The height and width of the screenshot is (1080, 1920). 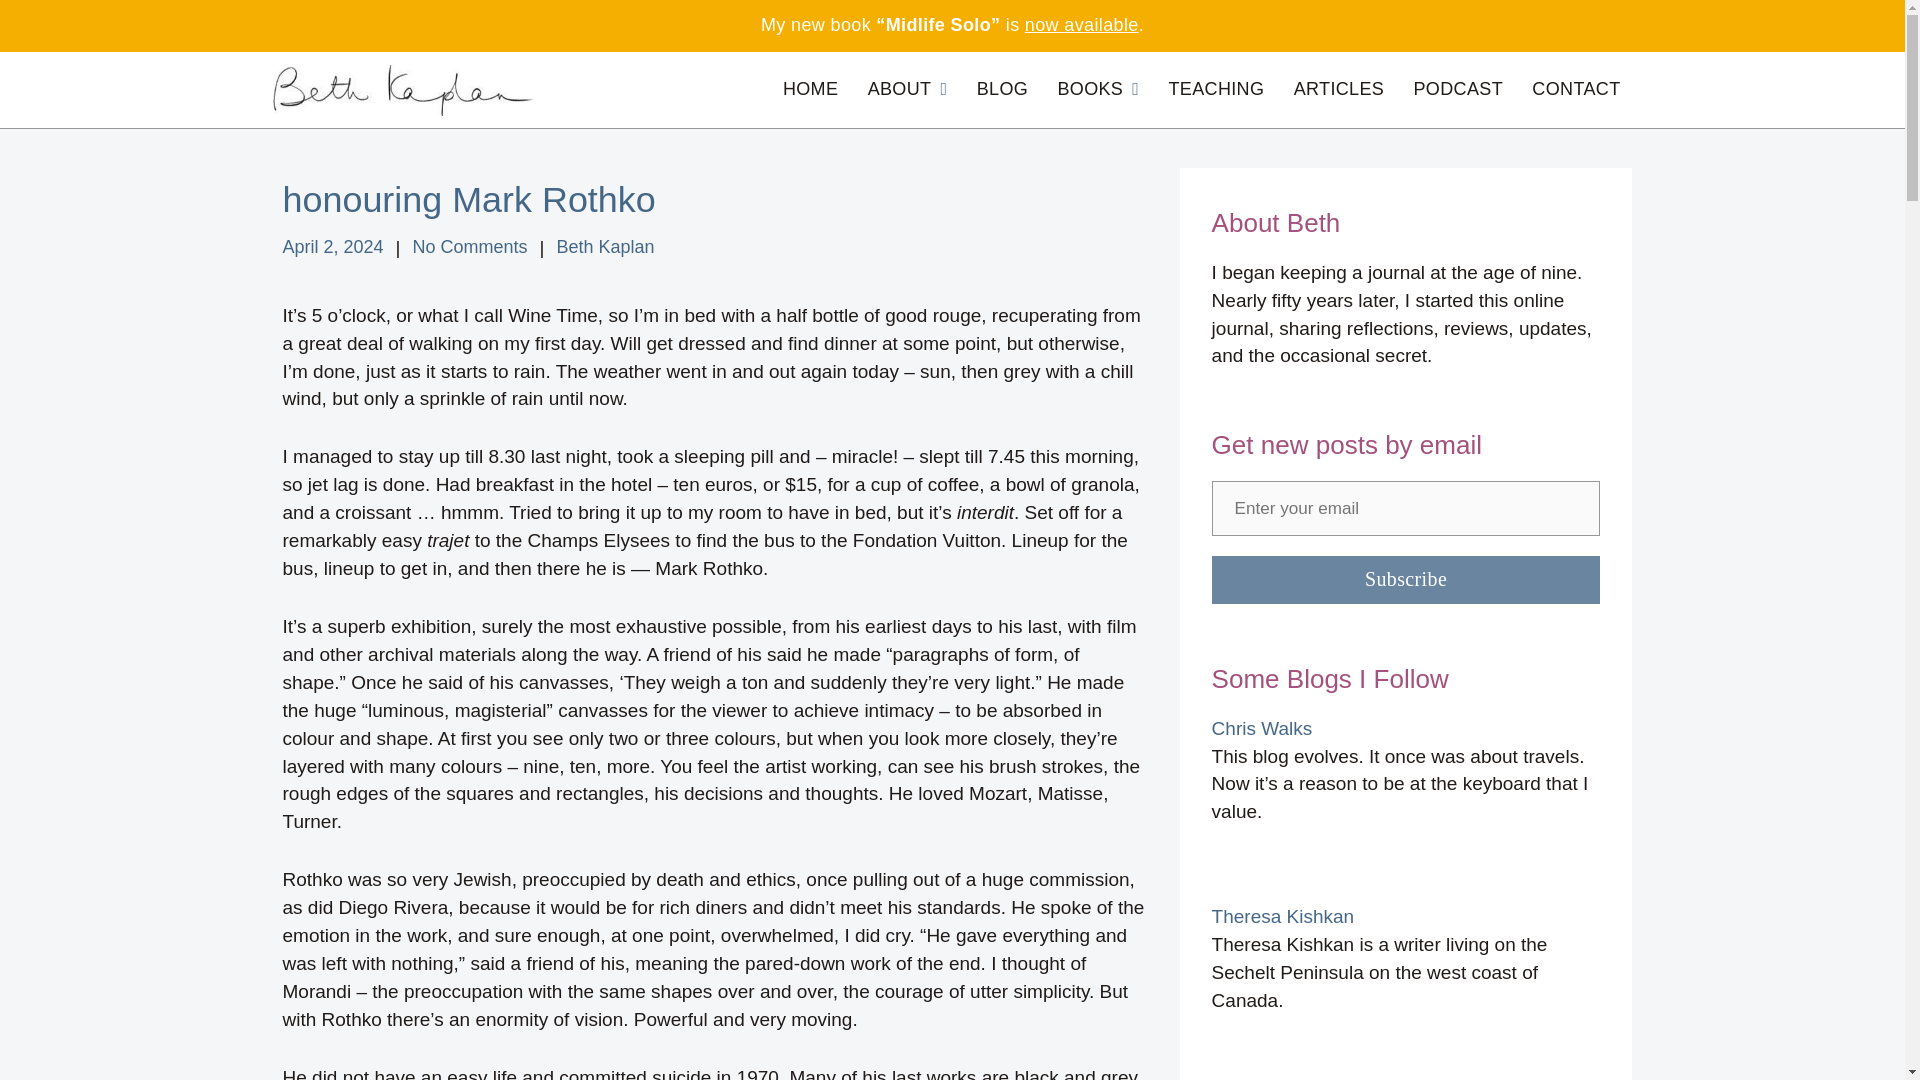 What do you see at coordinates (1340, 90) in the screenshot?
I see `ARTICLES` at bounding box center [1340, 90].